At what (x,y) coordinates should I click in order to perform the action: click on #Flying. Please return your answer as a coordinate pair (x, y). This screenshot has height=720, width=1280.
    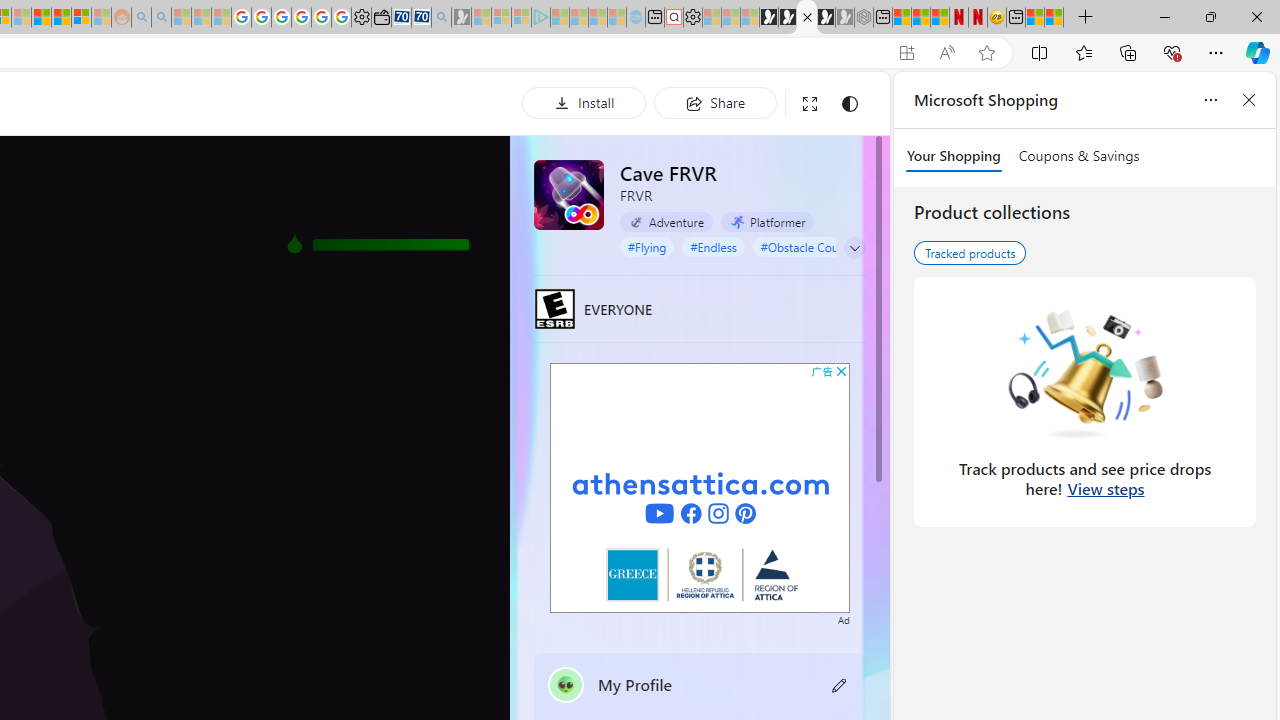
    Looking at the image, I should click on (646, 246).